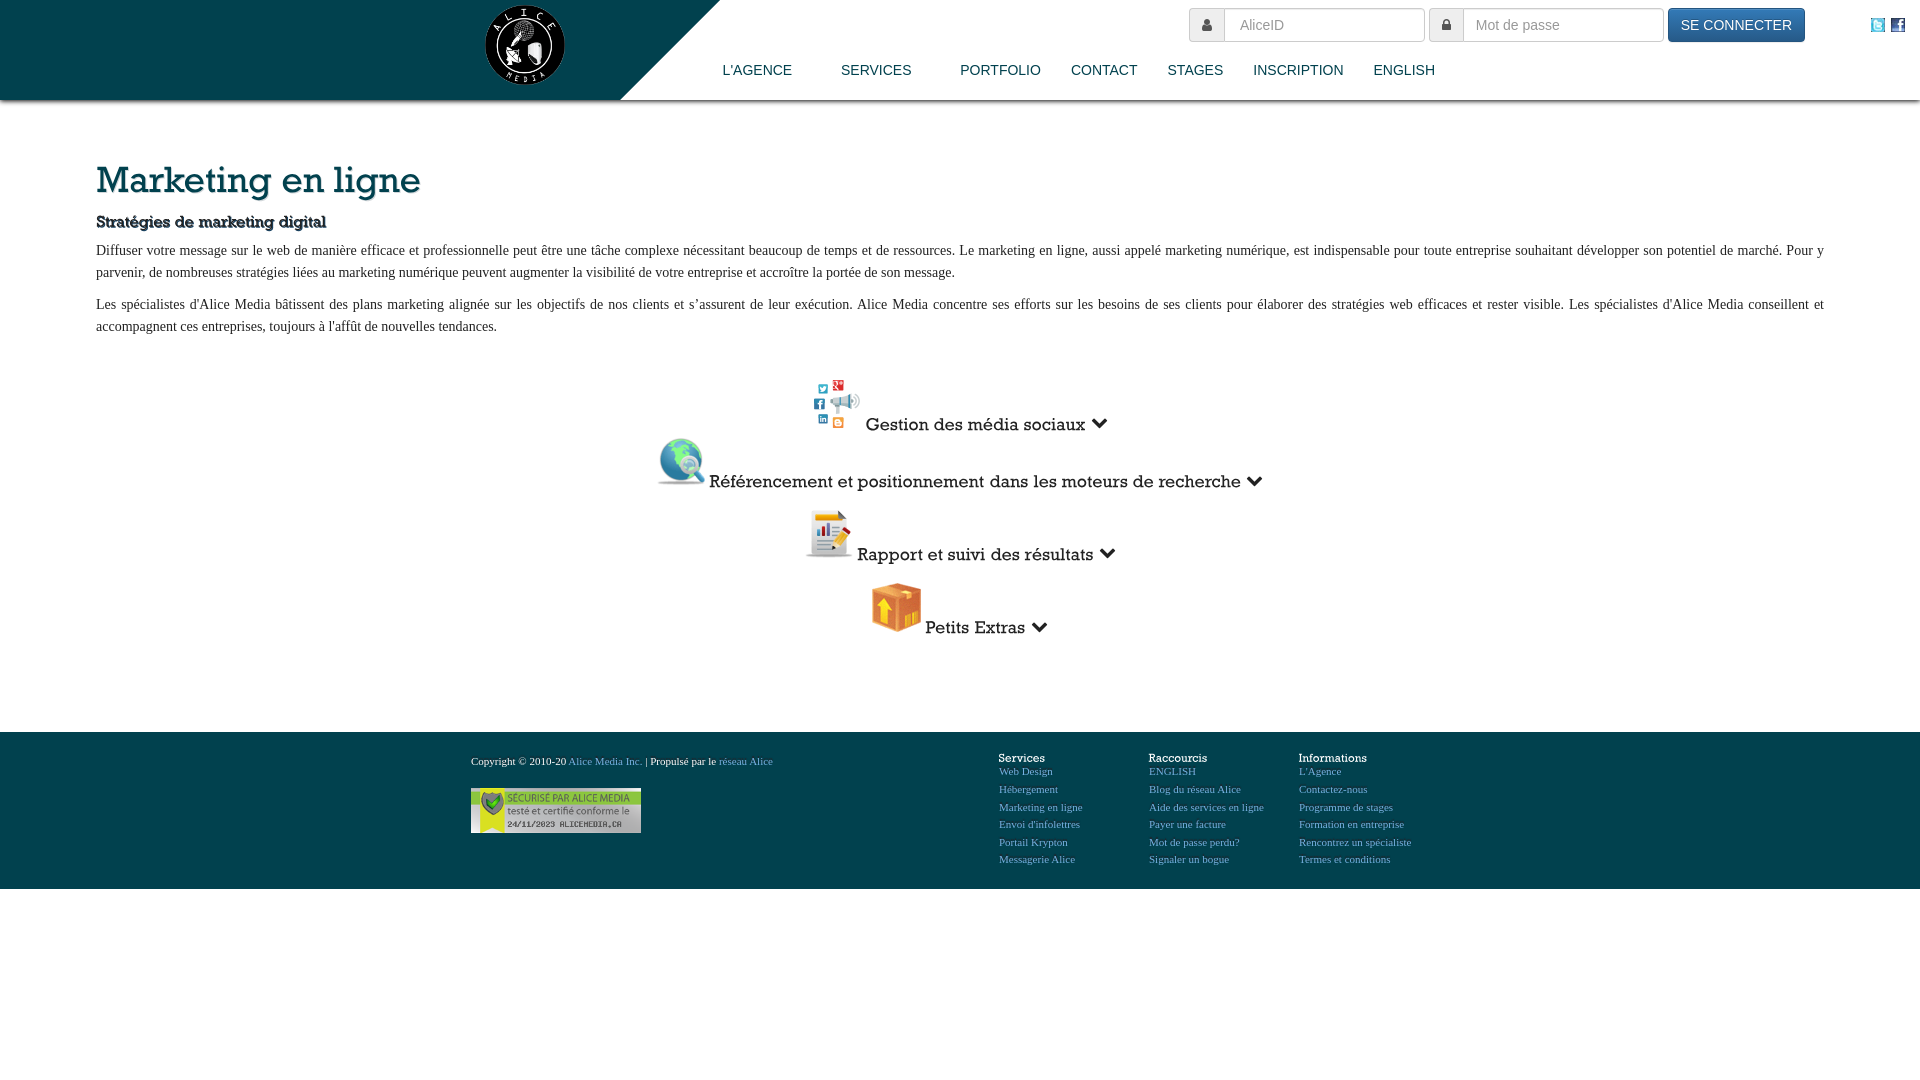 This screenshot has height=1080, width=1920. I want to click on ENGLISH, so click(1172, 771).